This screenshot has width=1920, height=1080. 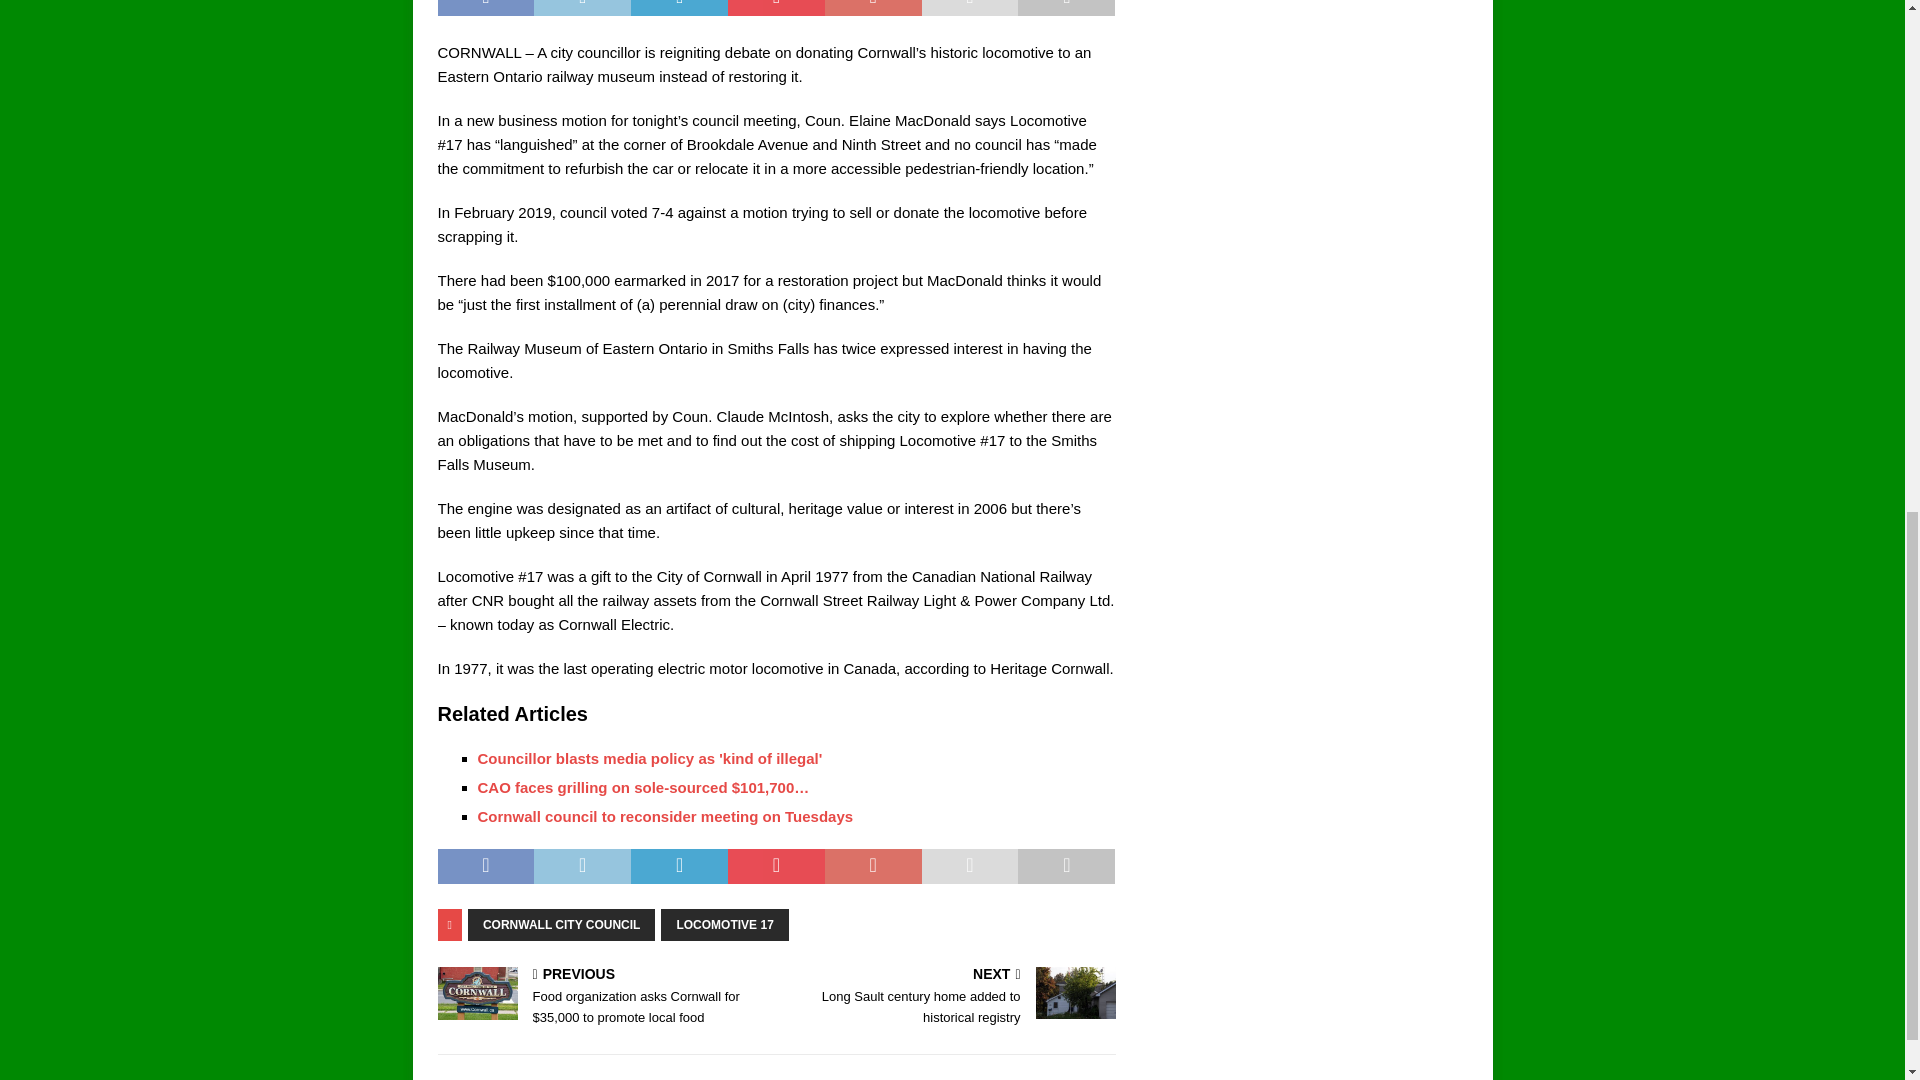 I want to click on Cornwall council to reconsider meeting on Tuesdays, so click(x=666, y=816).